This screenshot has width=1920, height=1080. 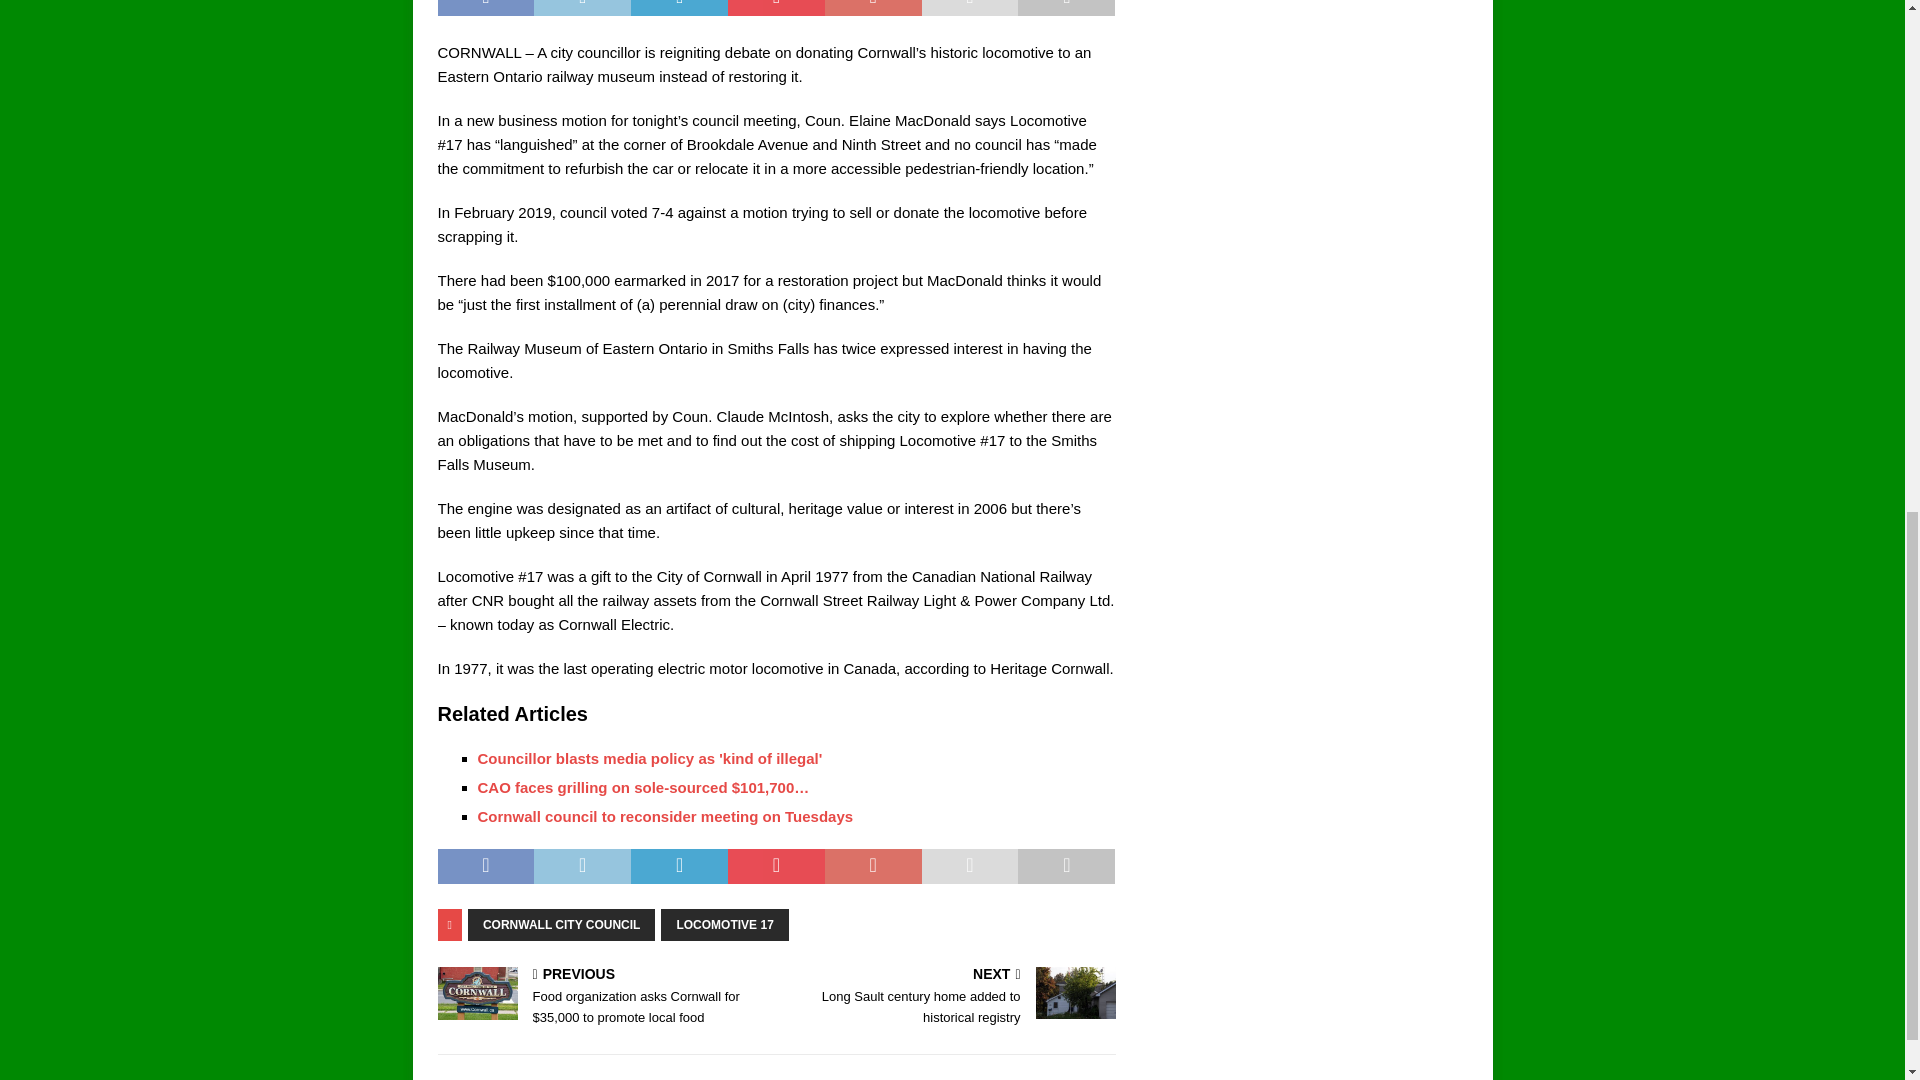 I want to click on Cornwall council to reconsider meeting on Tuesdays, so click(x=666, y=816).